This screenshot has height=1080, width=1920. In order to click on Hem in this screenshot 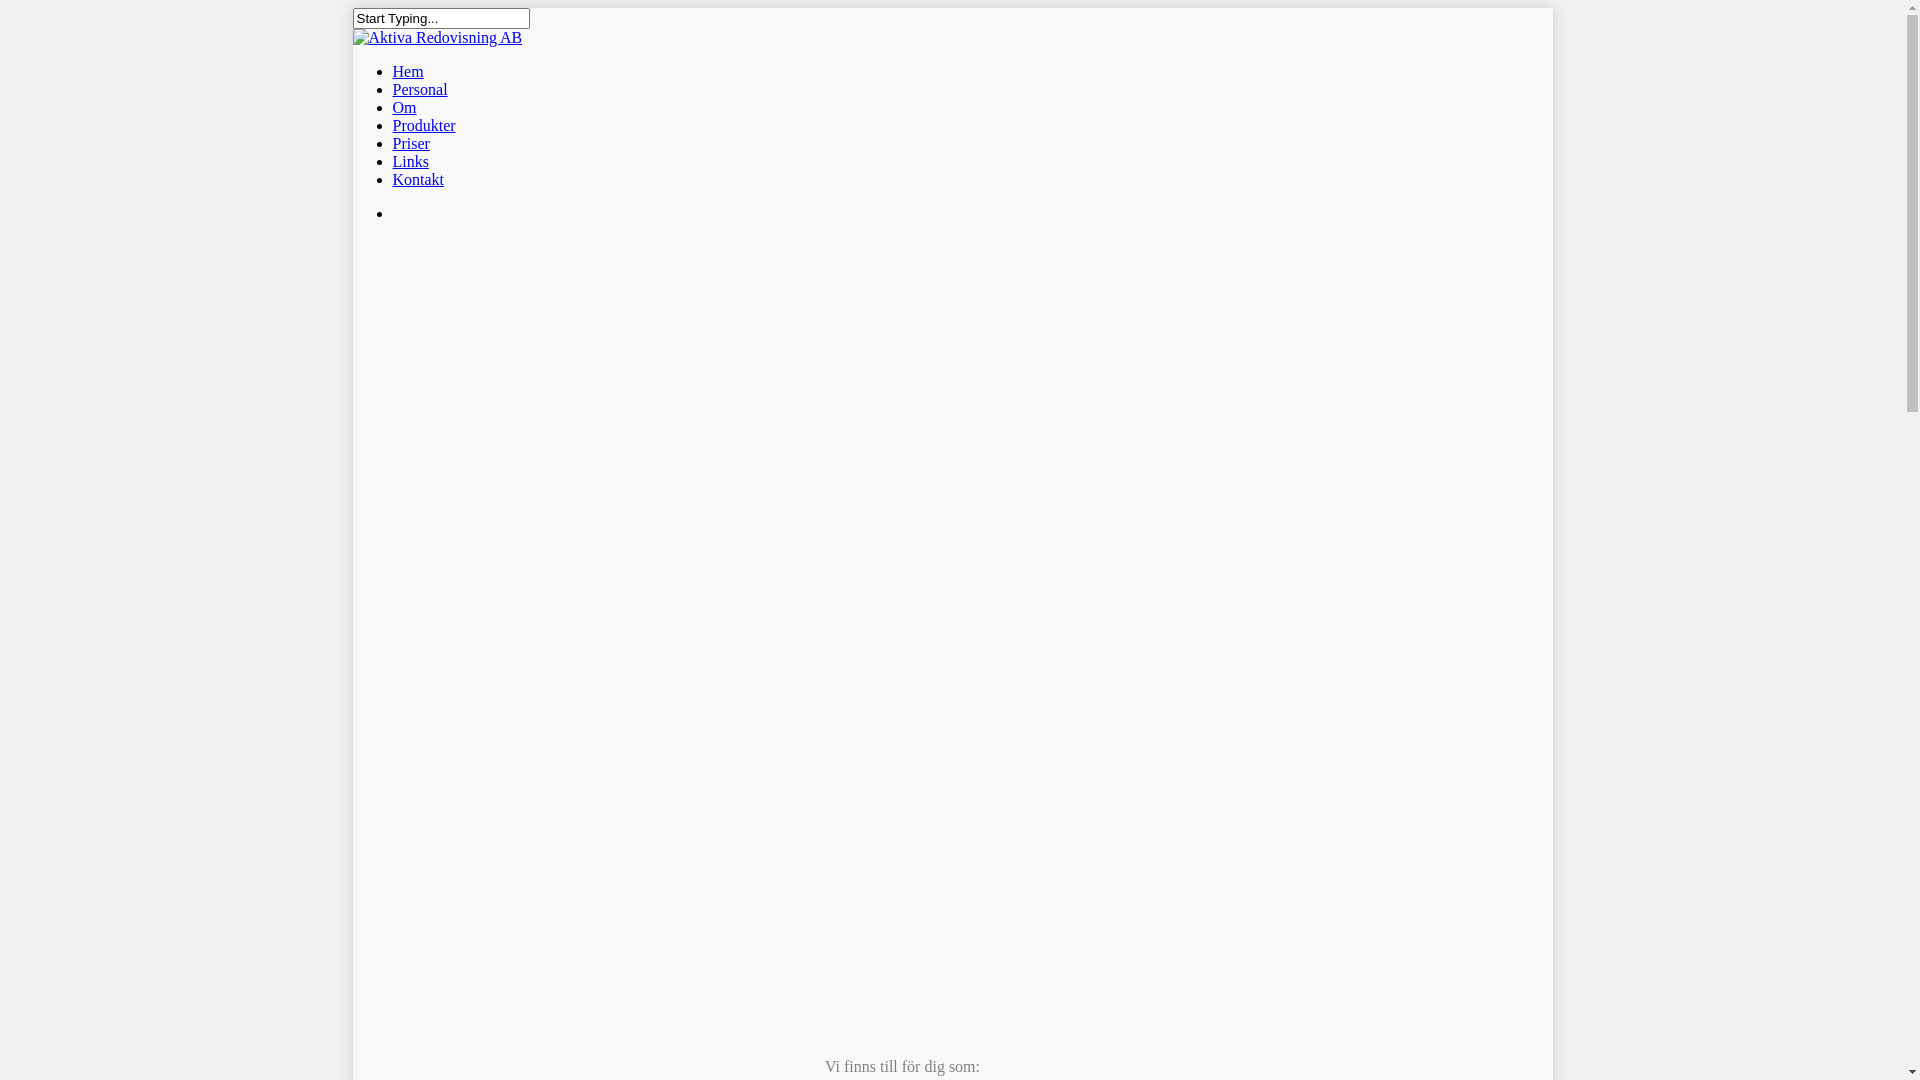, I will do `click(408, 72)`.